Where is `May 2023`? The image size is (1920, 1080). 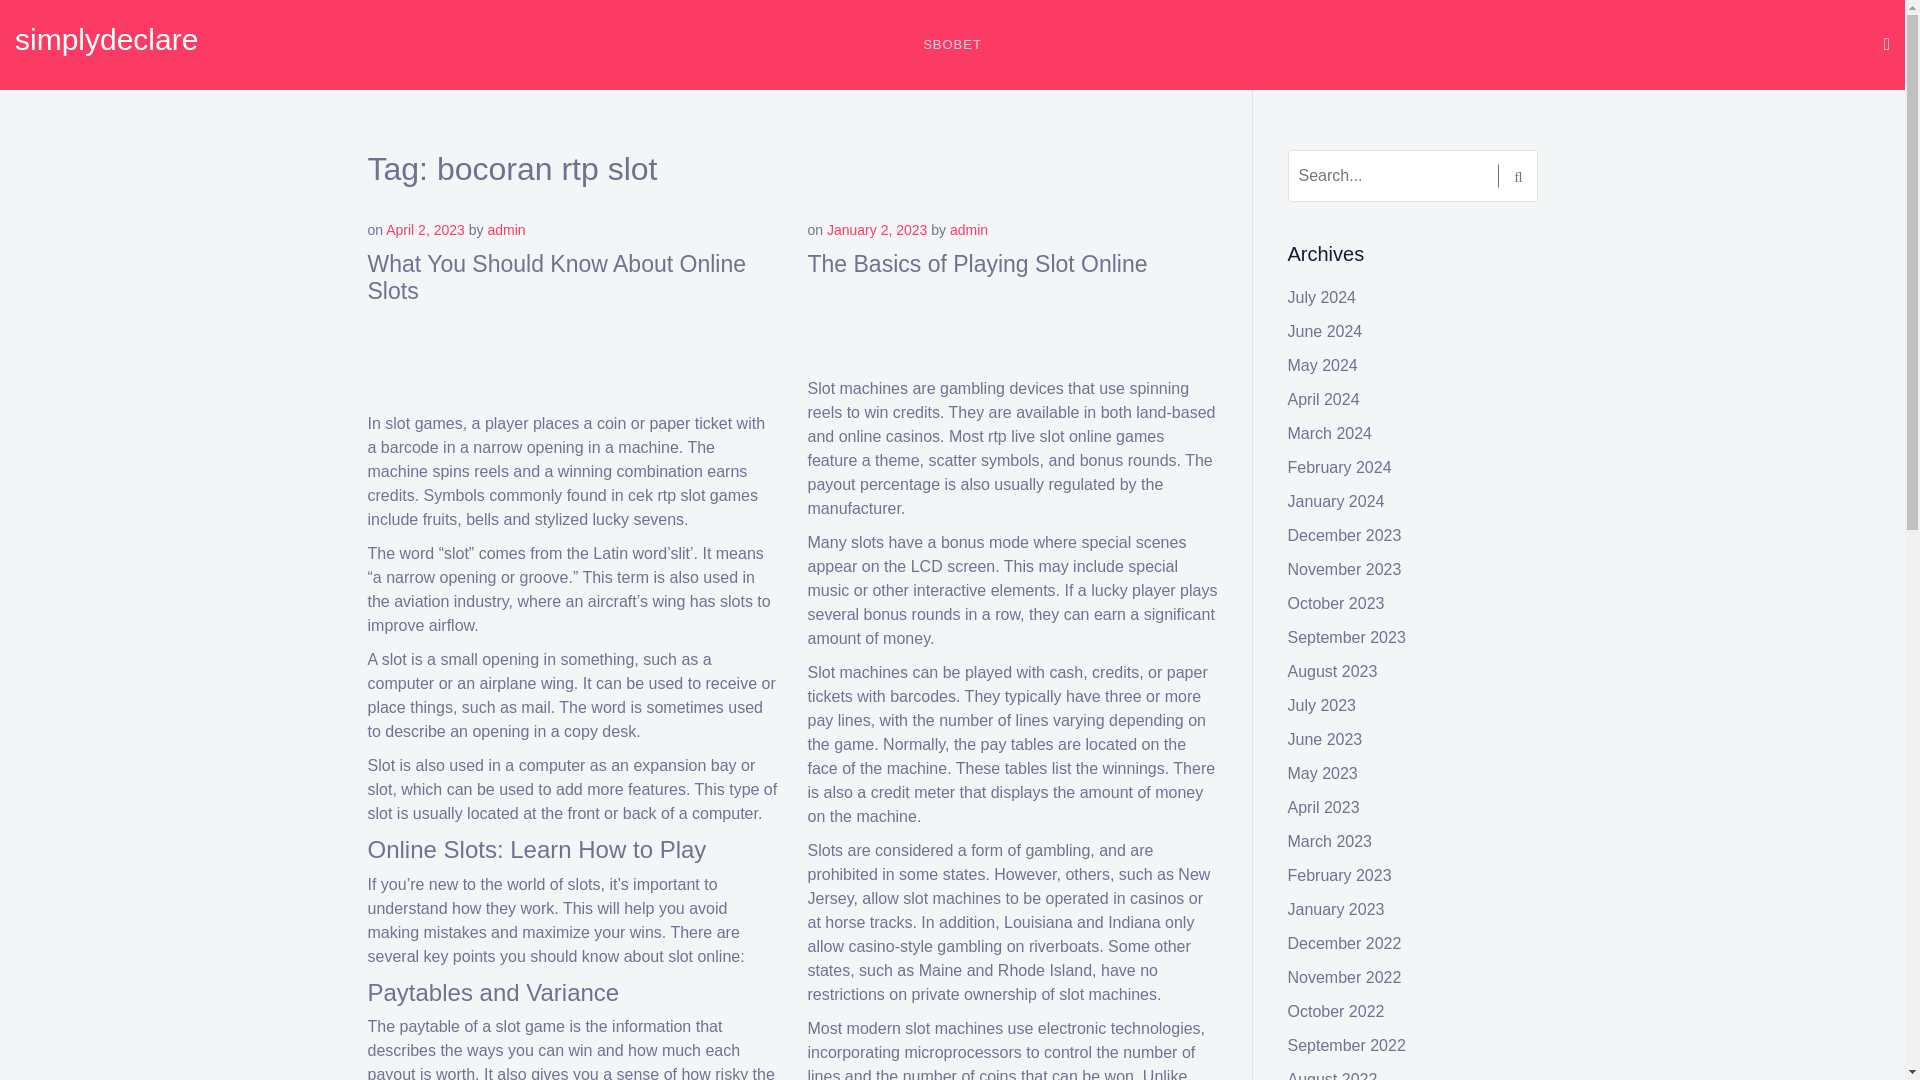
May 2023 is located at coordinates (1322, 772).